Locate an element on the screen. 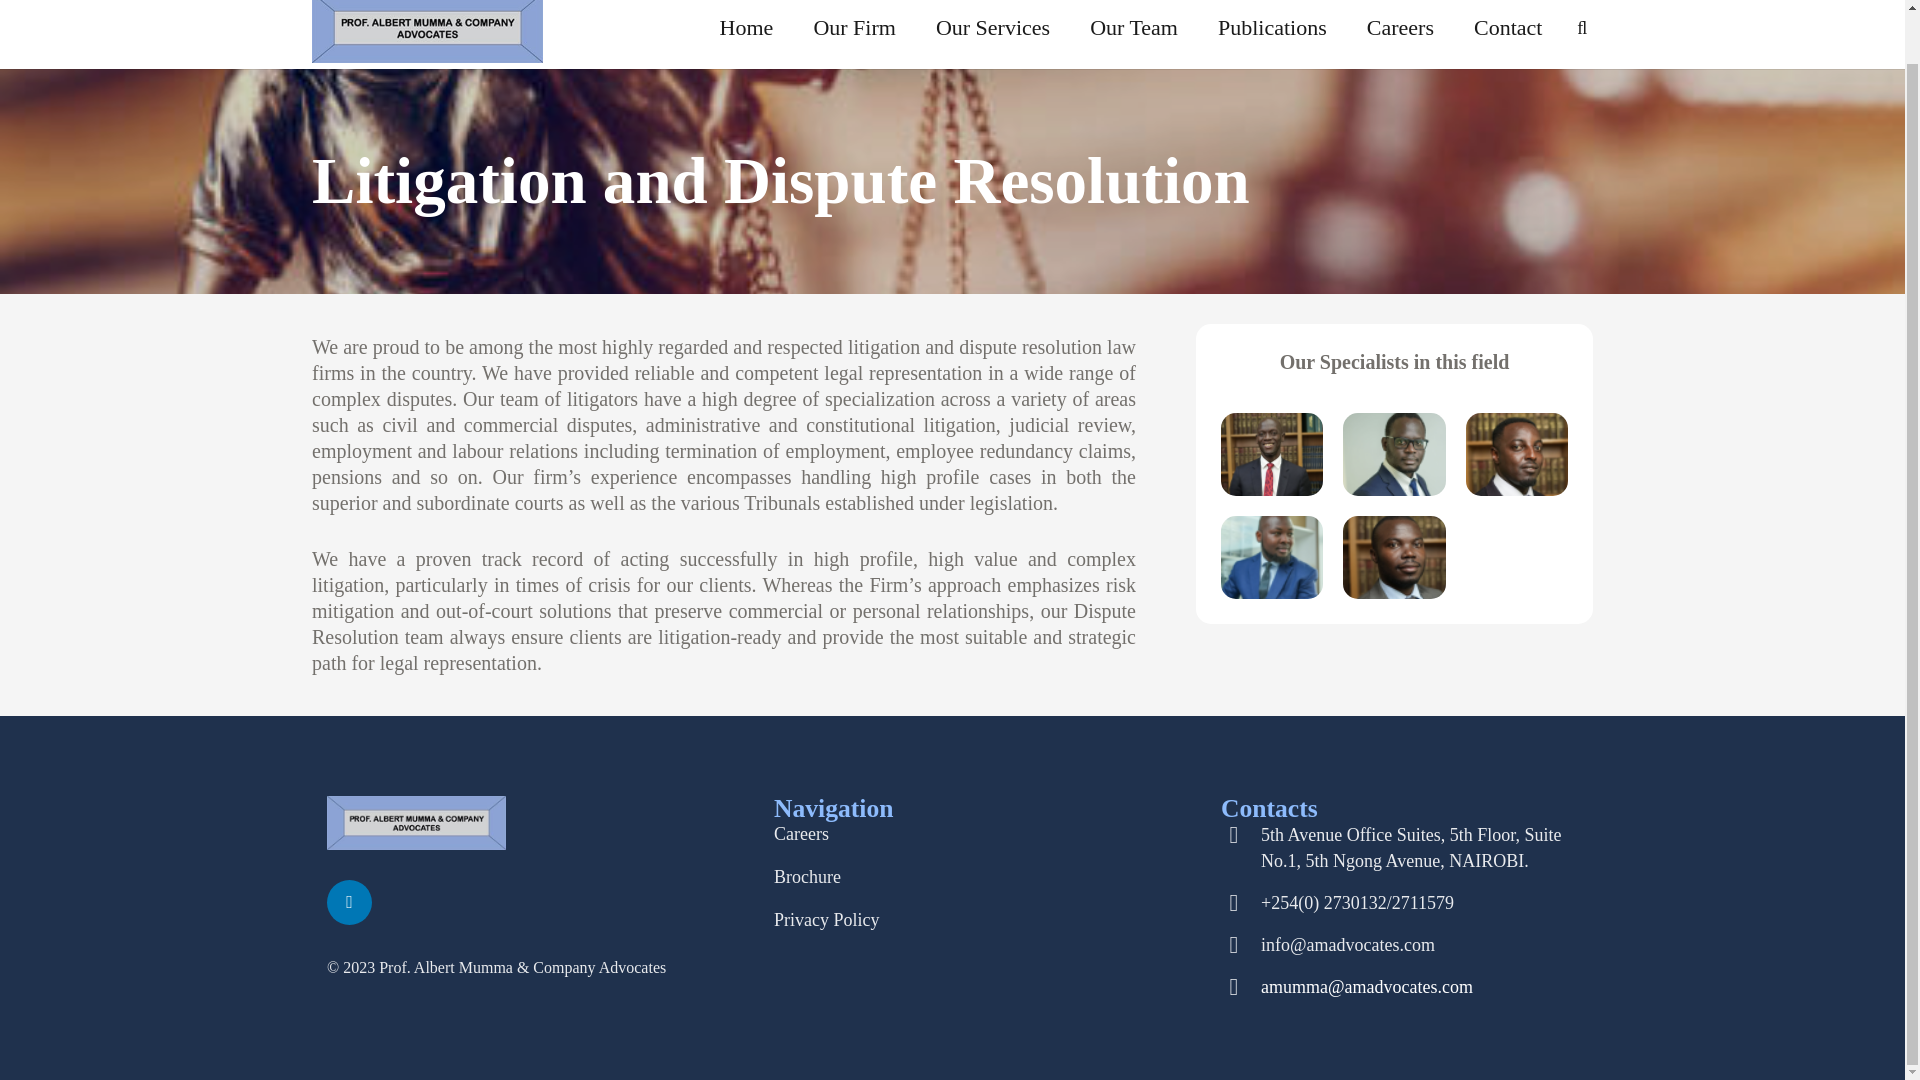 The width and height of the screenshot is (1920, 1080). Our Firm is located at coordinates (854, 34).